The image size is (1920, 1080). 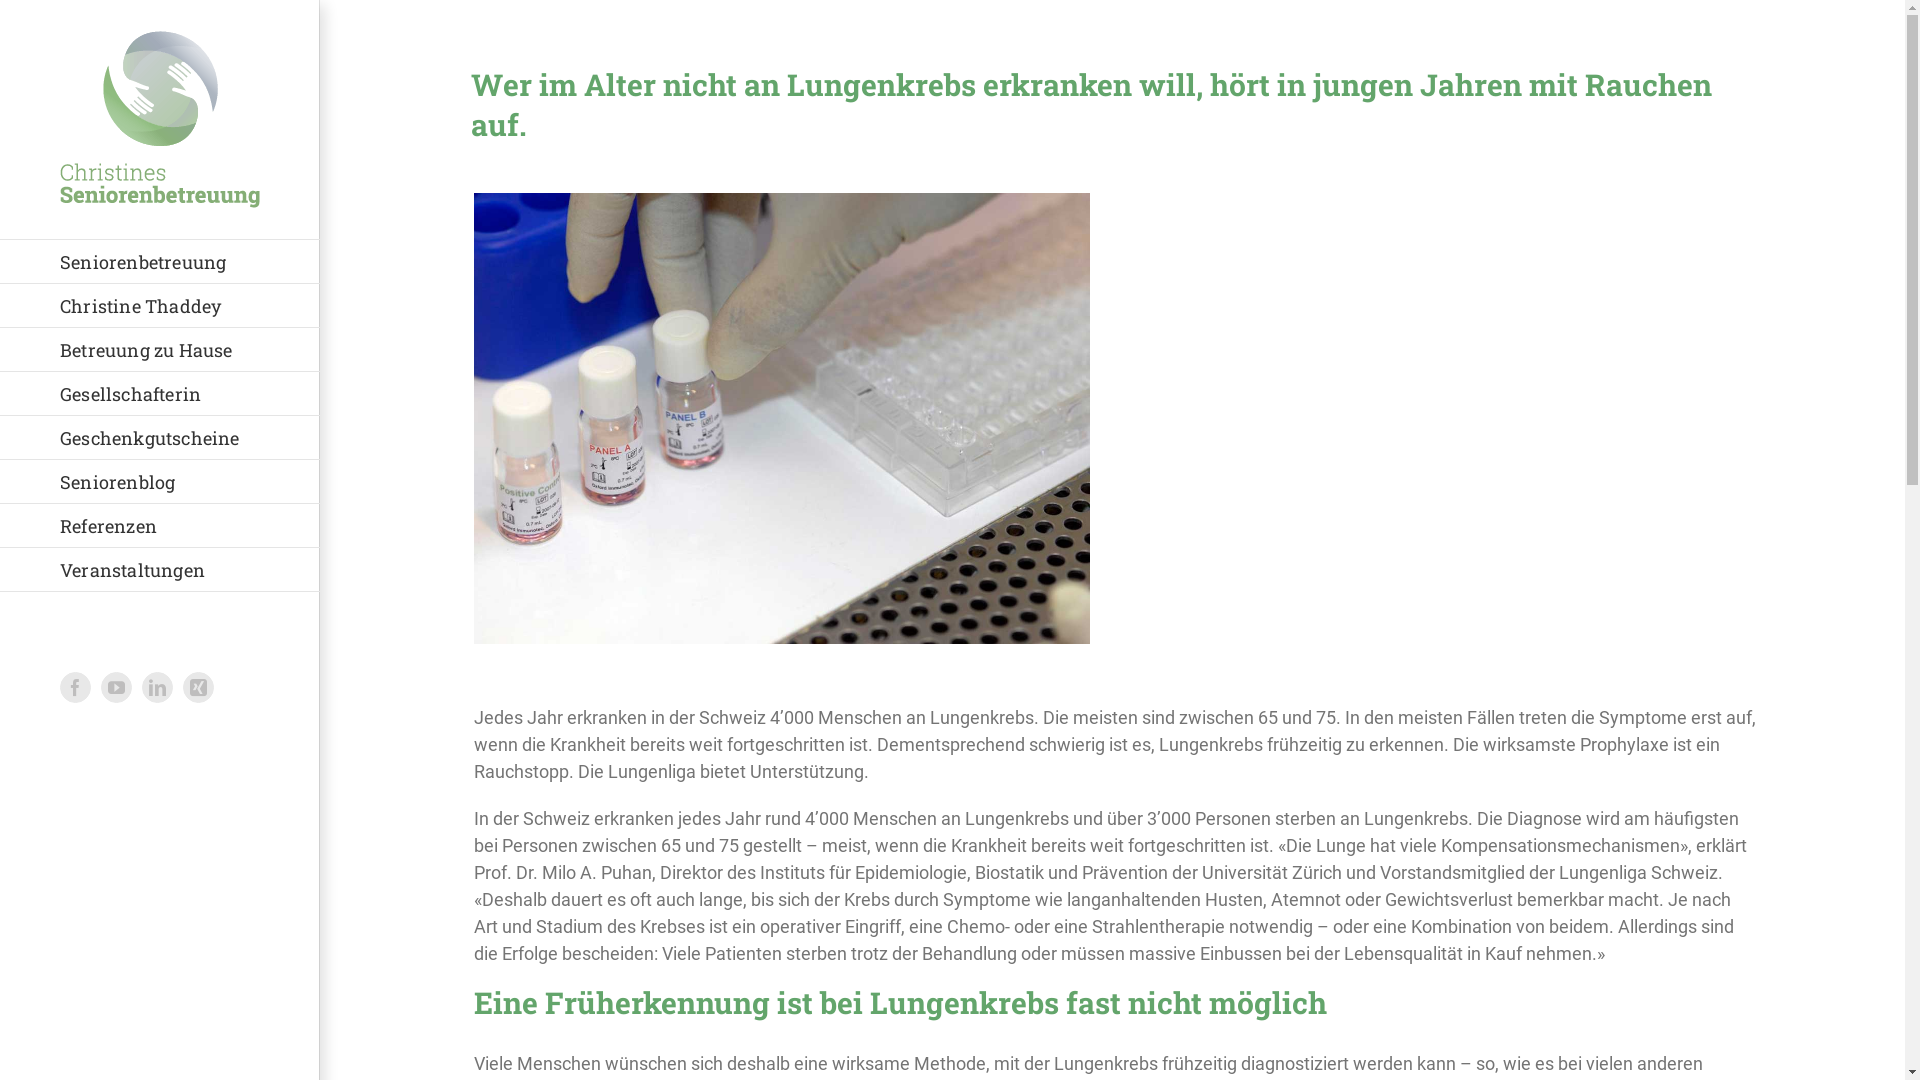 I want to click on Geschenkgutscheine, so click(x=160, y=438).